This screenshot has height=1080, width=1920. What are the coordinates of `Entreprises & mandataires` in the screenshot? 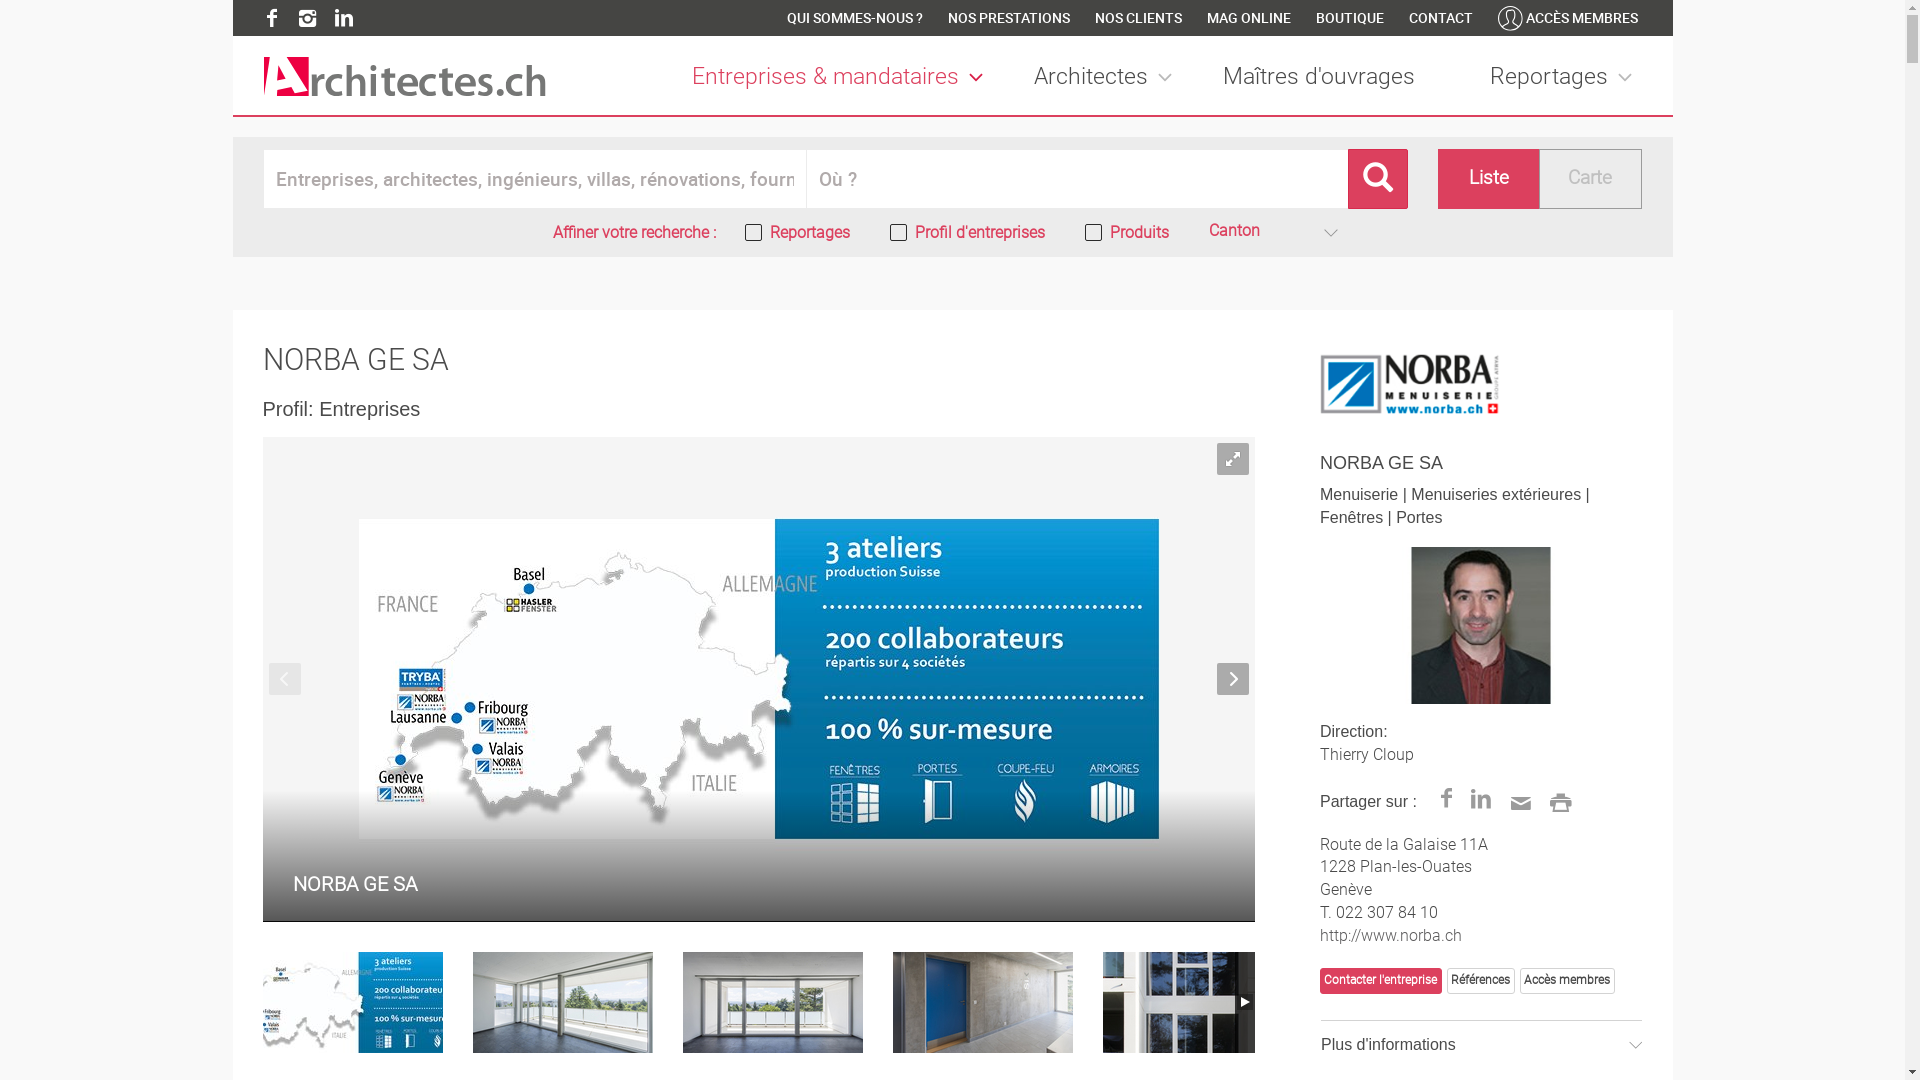 It's located at (843, 78).